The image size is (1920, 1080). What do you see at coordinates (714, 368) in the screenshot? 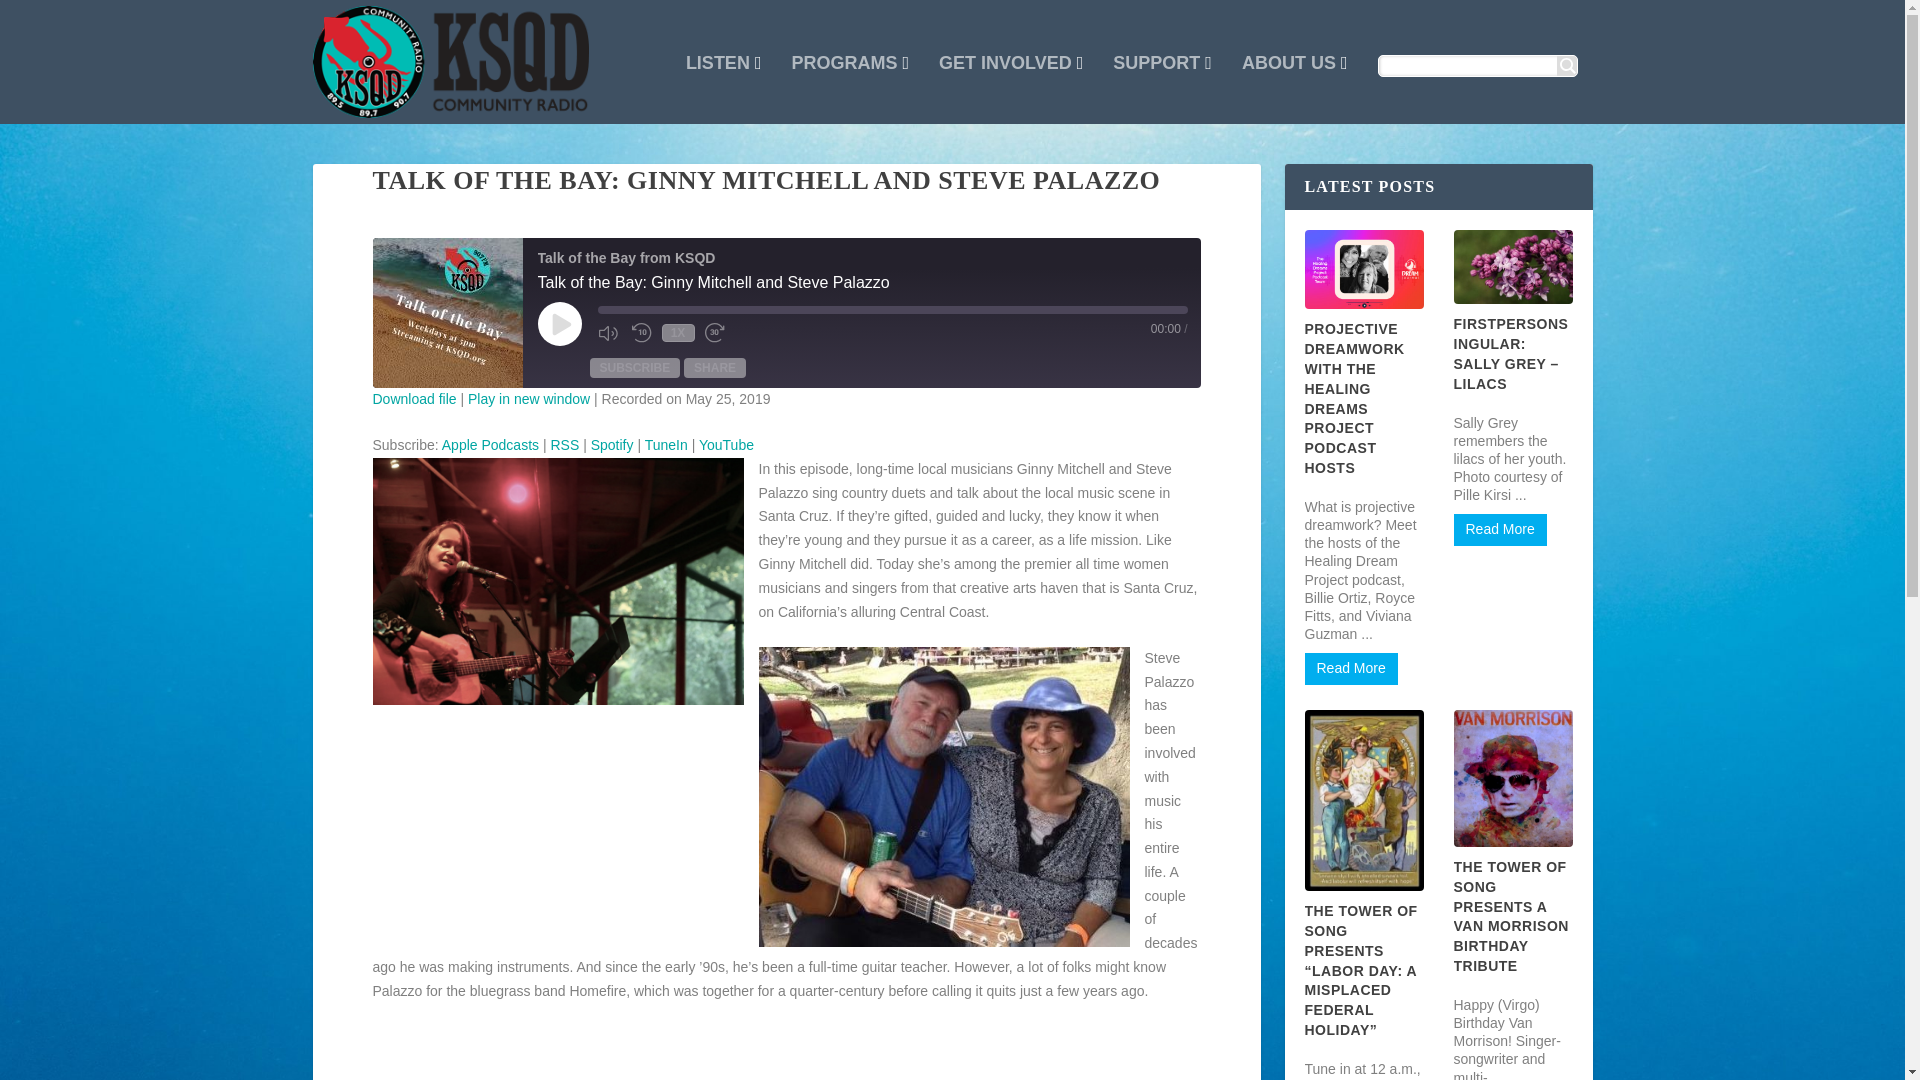
I see `Share` at bounding box center [714, 368].